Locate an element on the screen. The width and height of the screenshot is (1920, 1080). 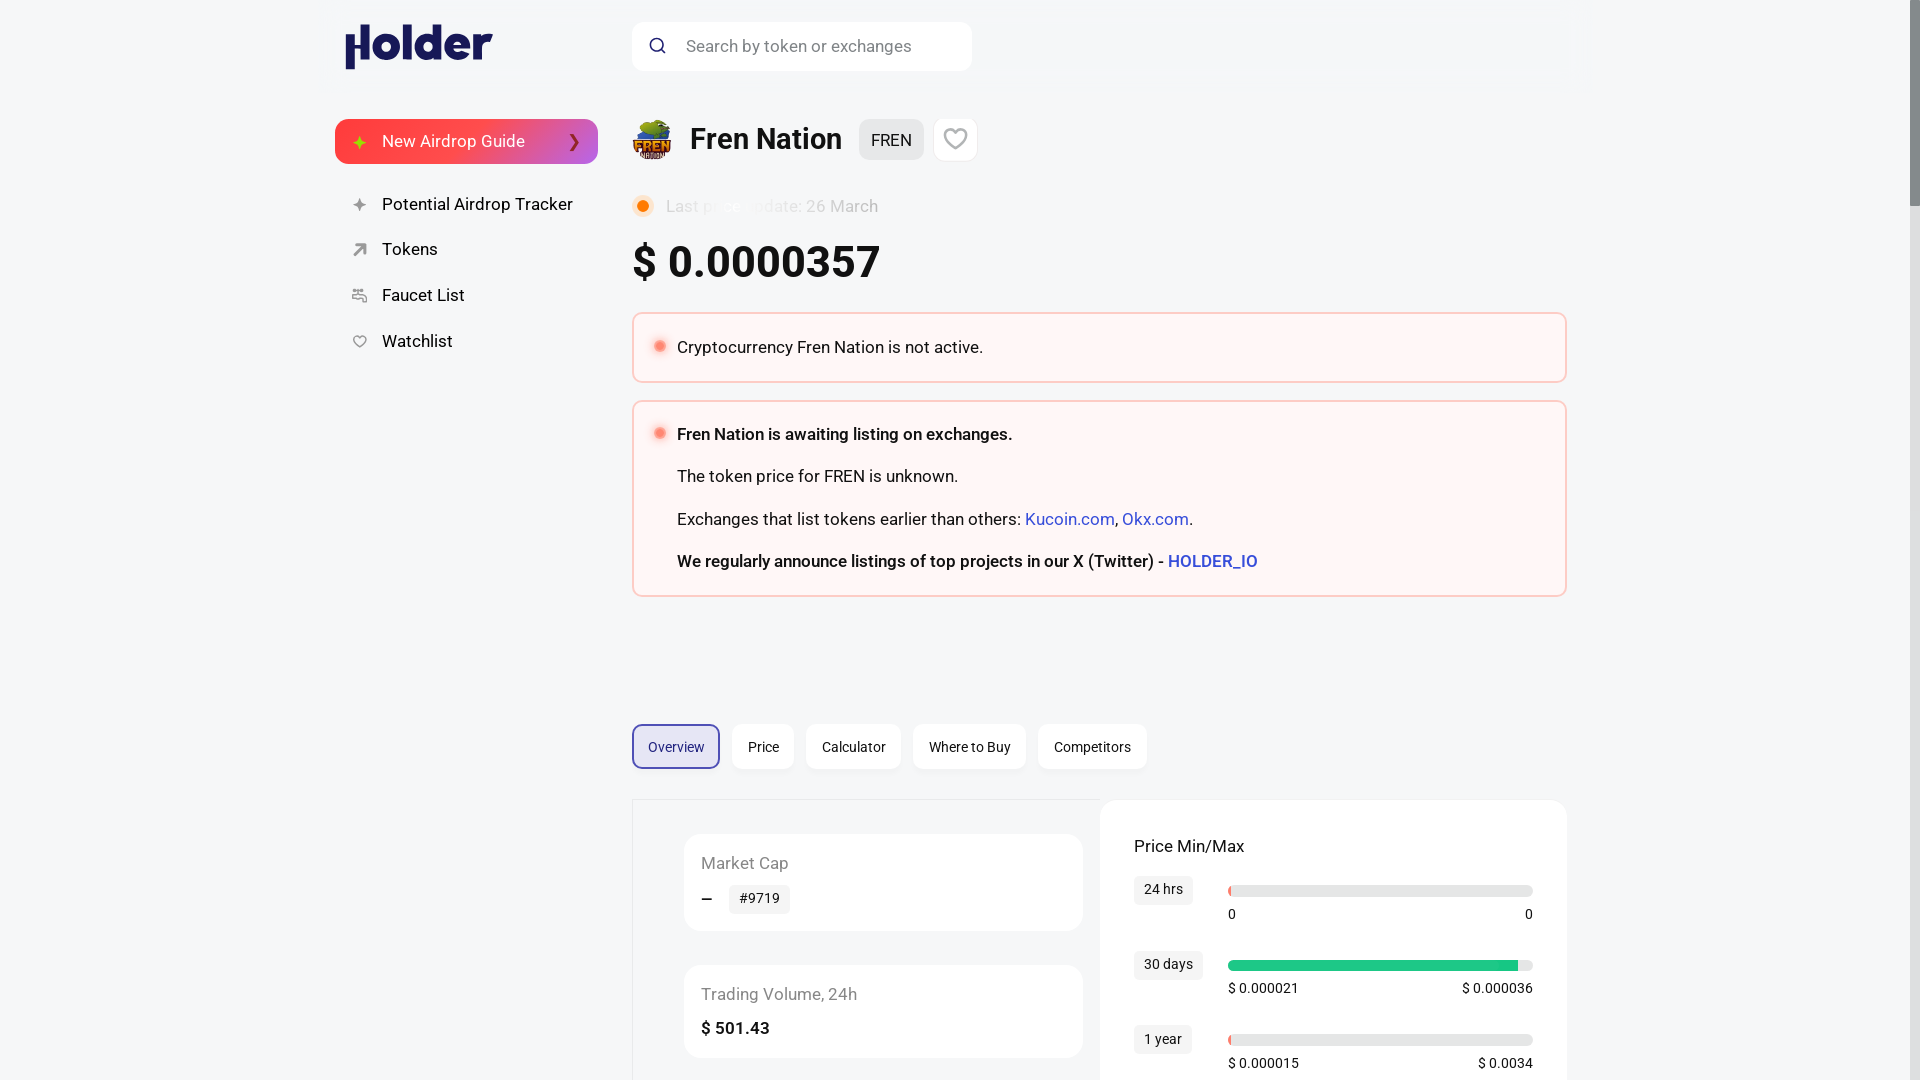
Tokens is located at coordinates (1068, 518).